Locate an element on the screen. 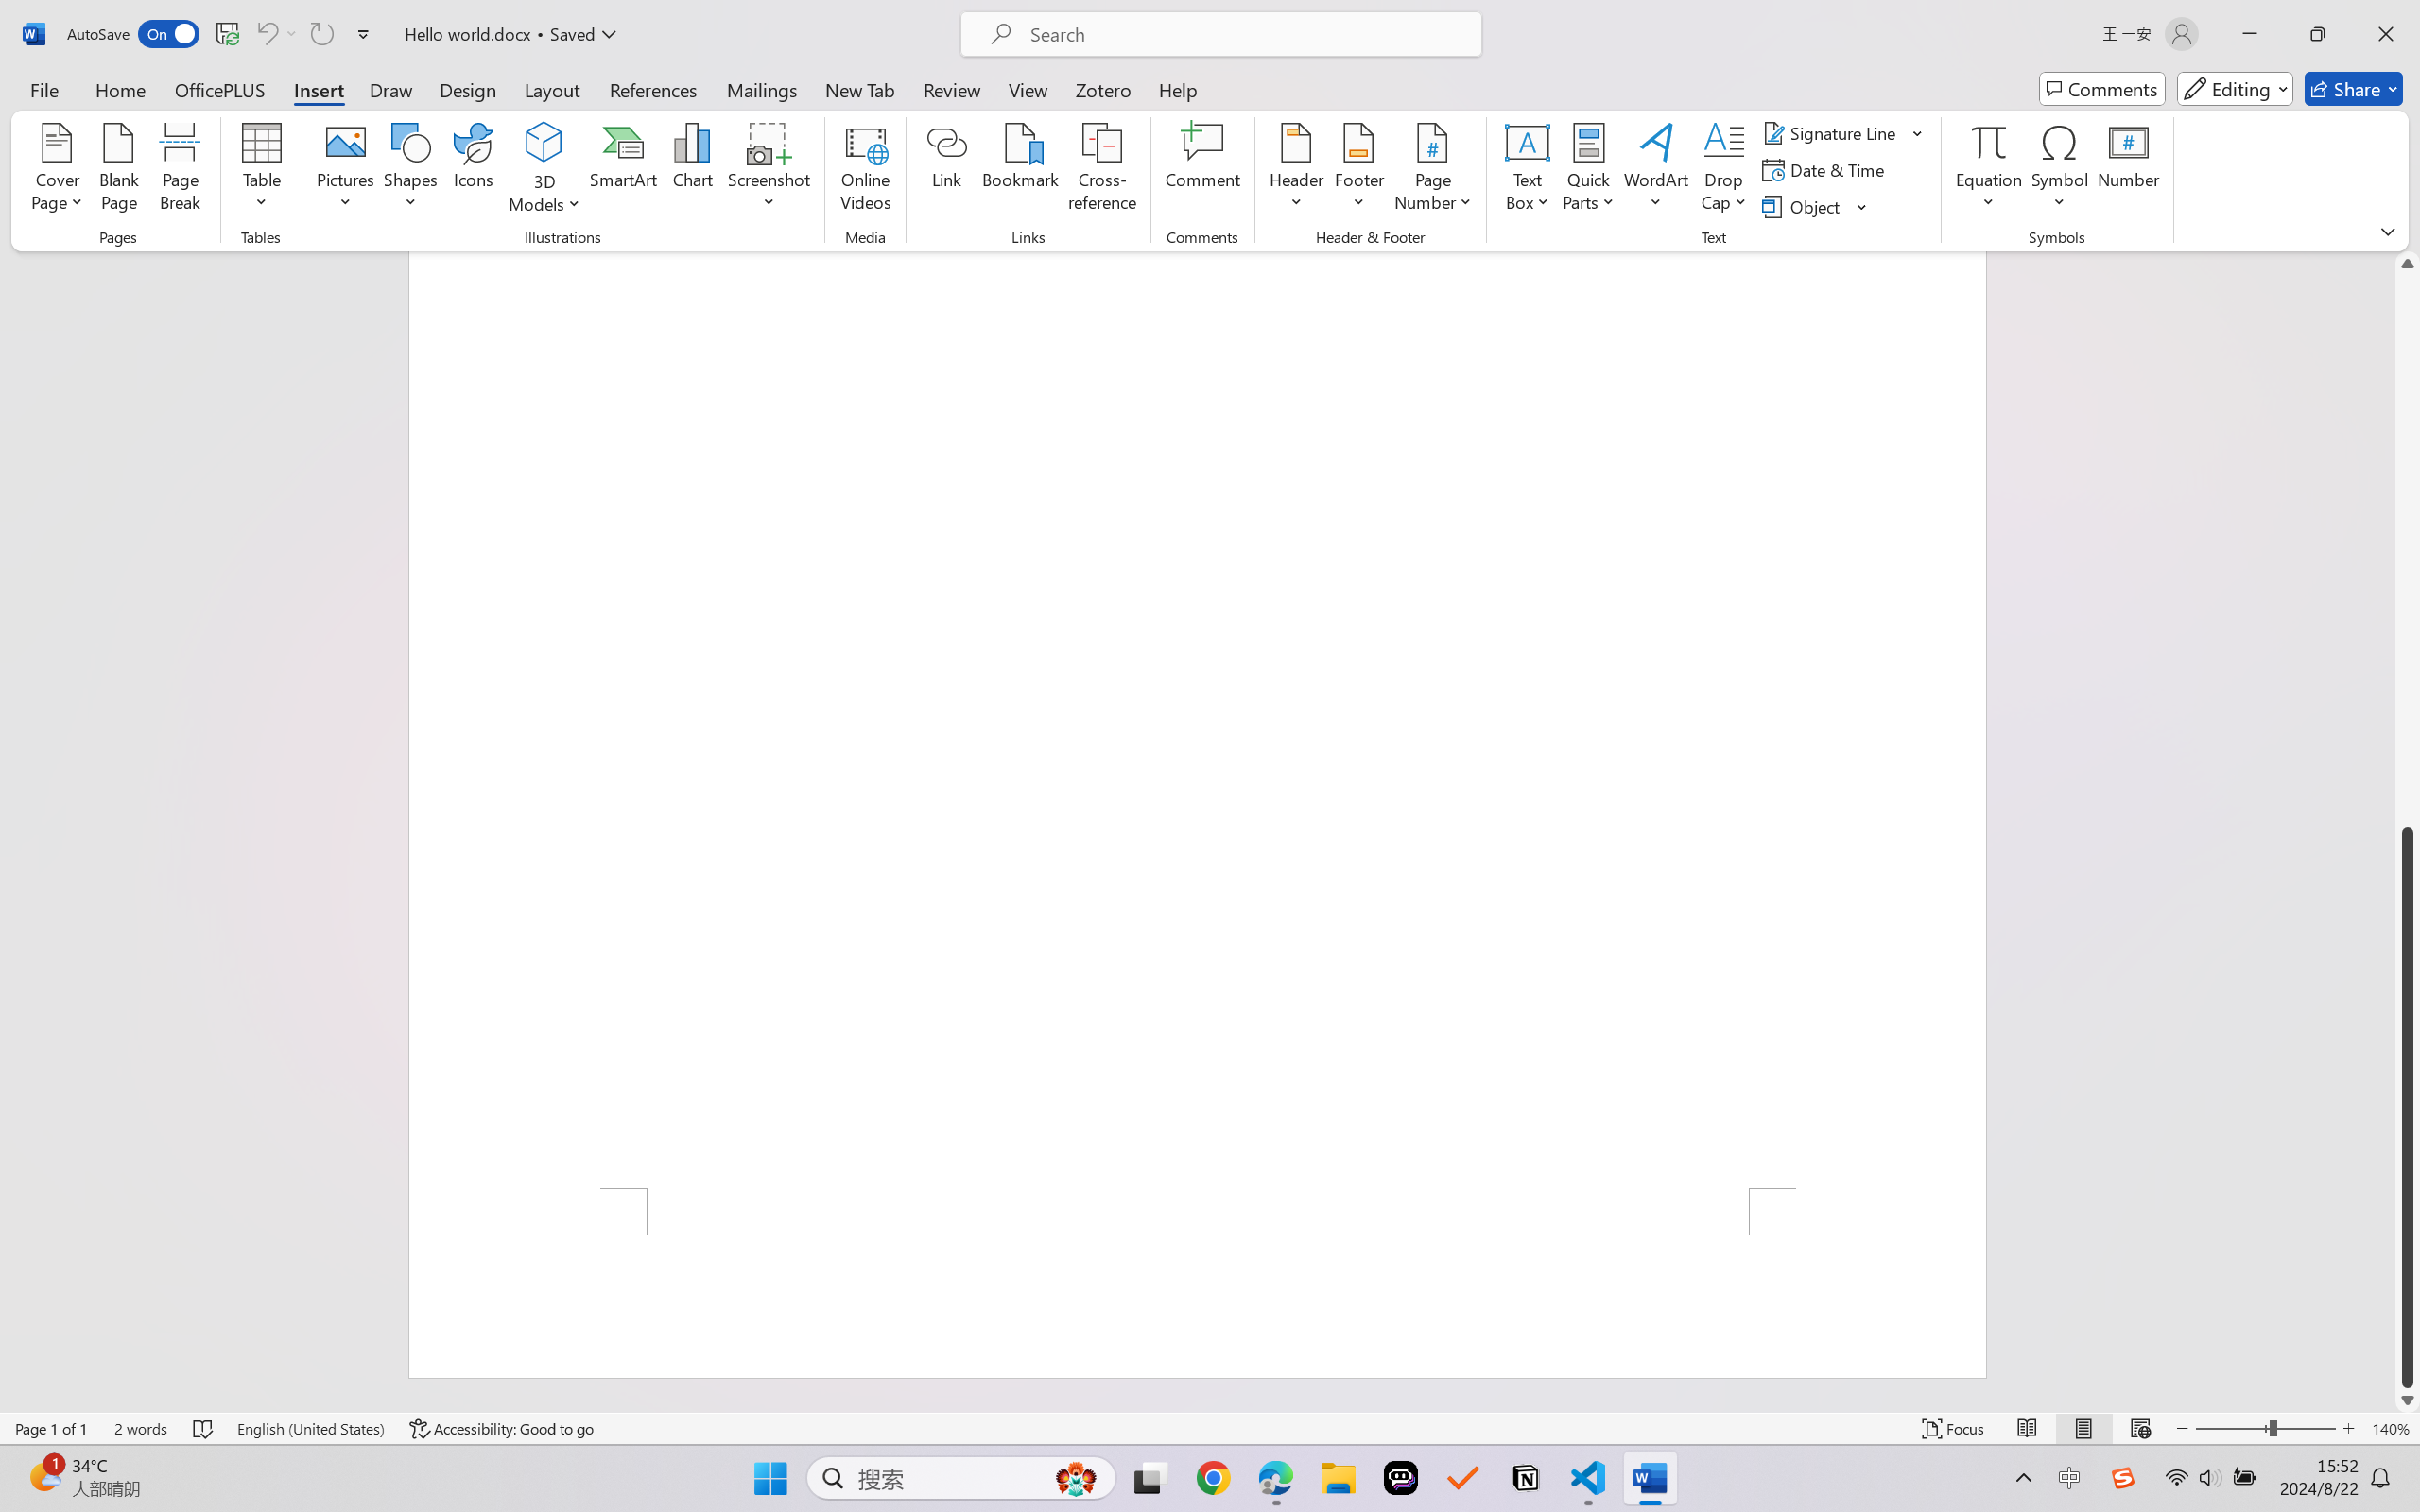 The width and height of the screenshot is (2420, 1512). Restore Down is located at coordinates (2318, 34).